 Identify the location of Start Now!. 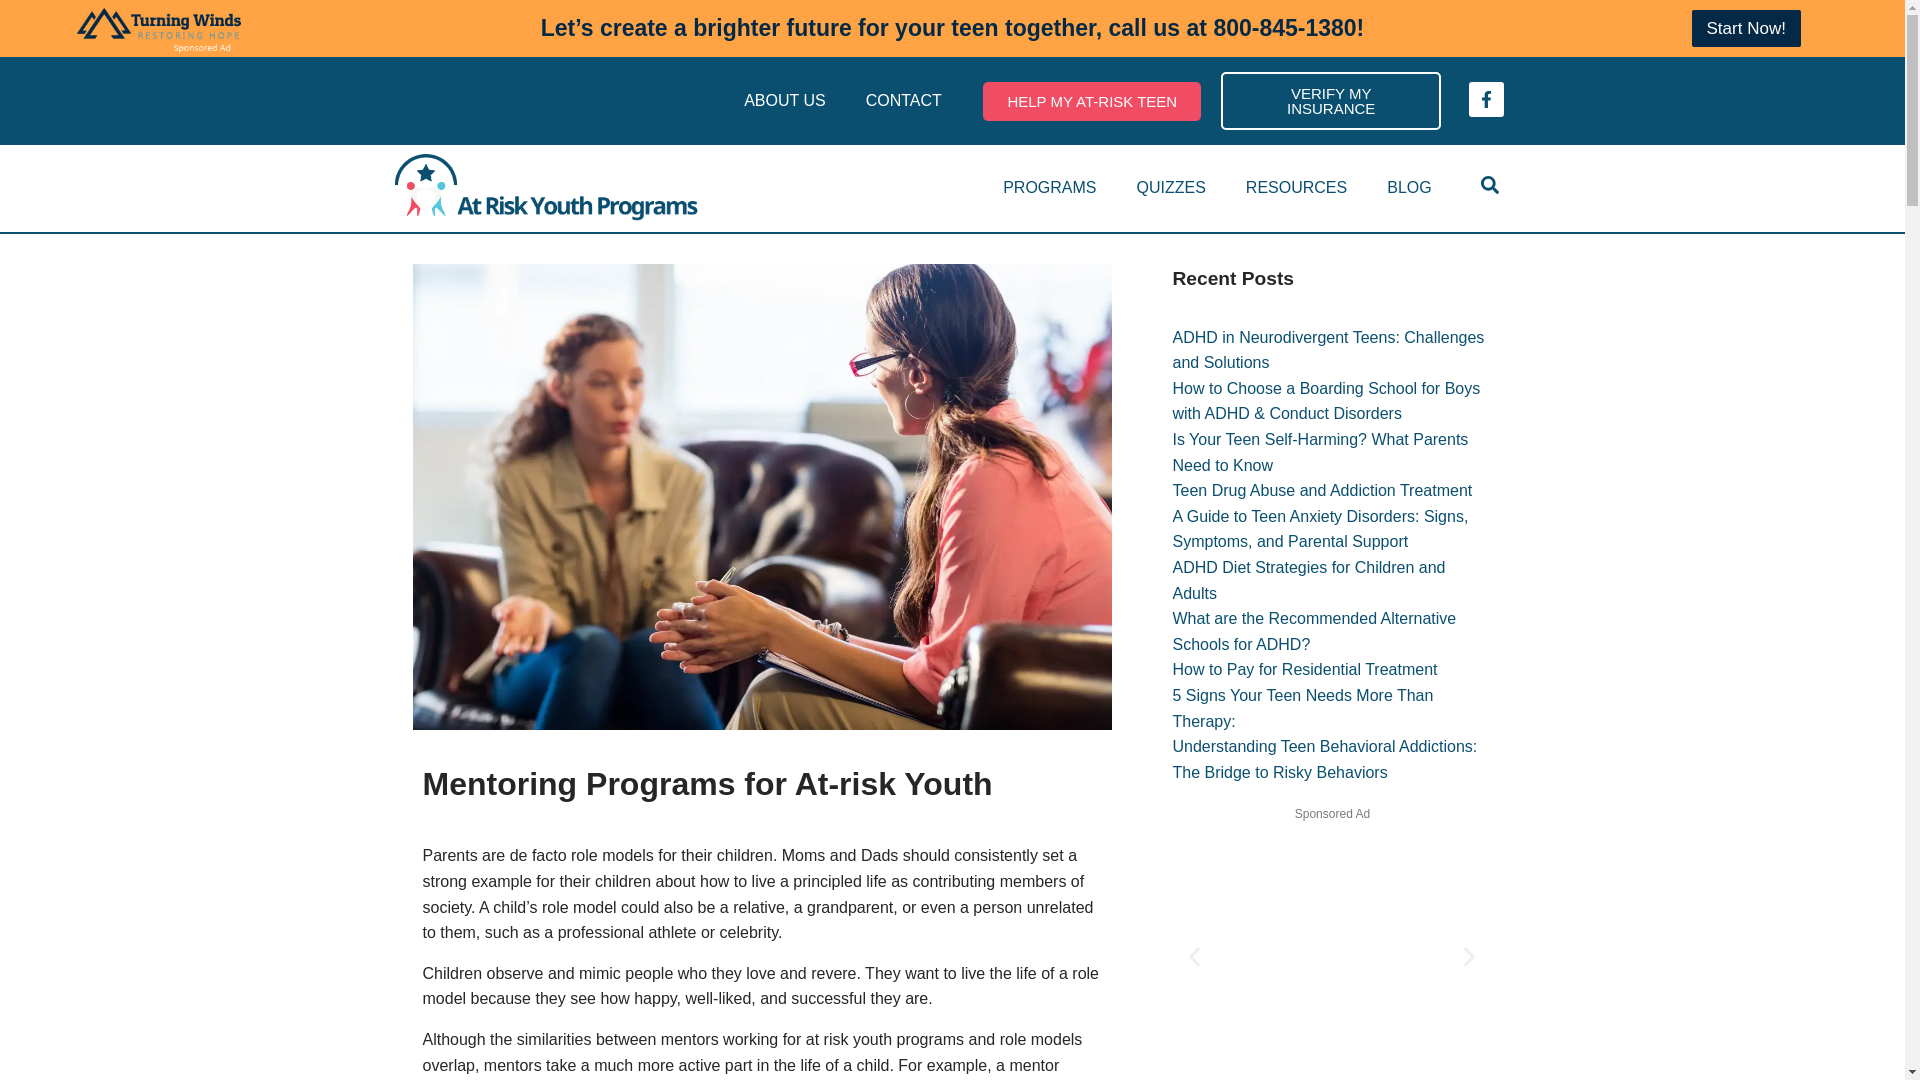
(1746, 28).